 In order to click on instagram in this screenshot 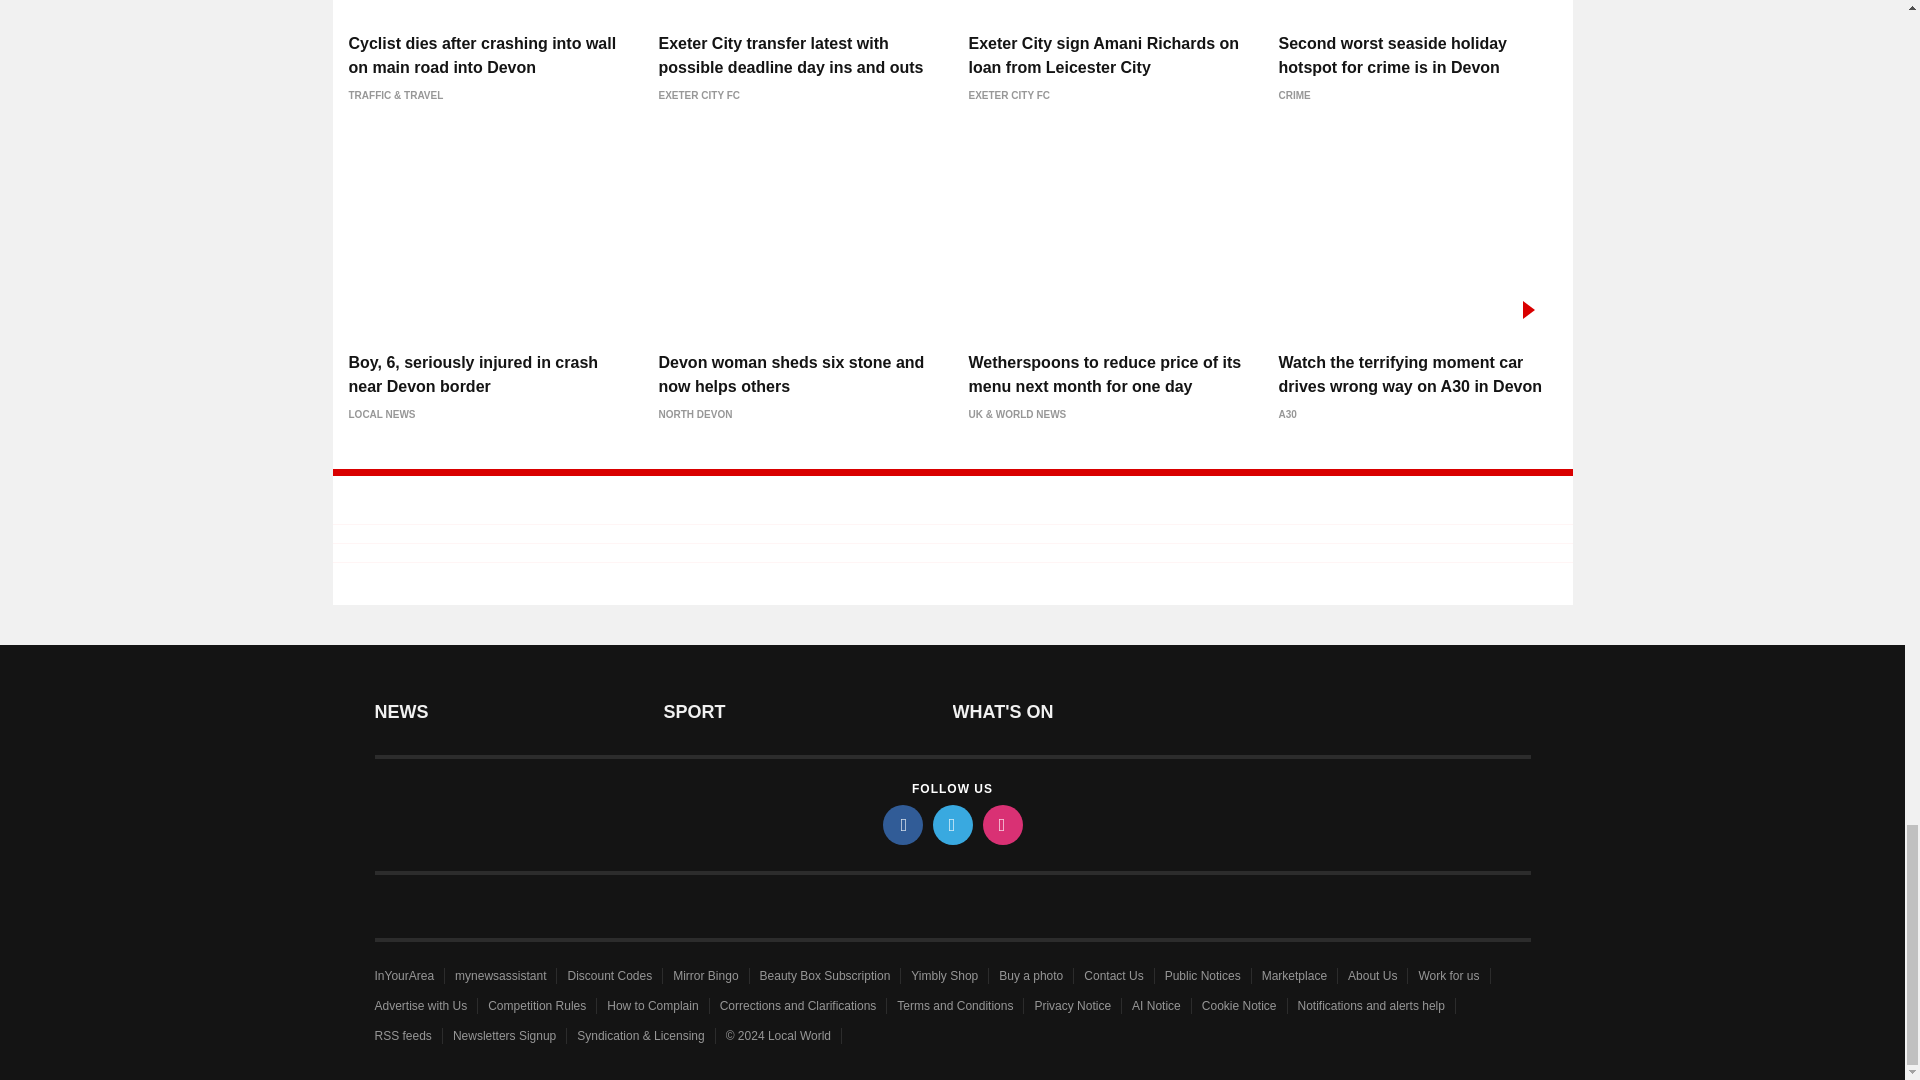, I will do `click(1001, 824)`.